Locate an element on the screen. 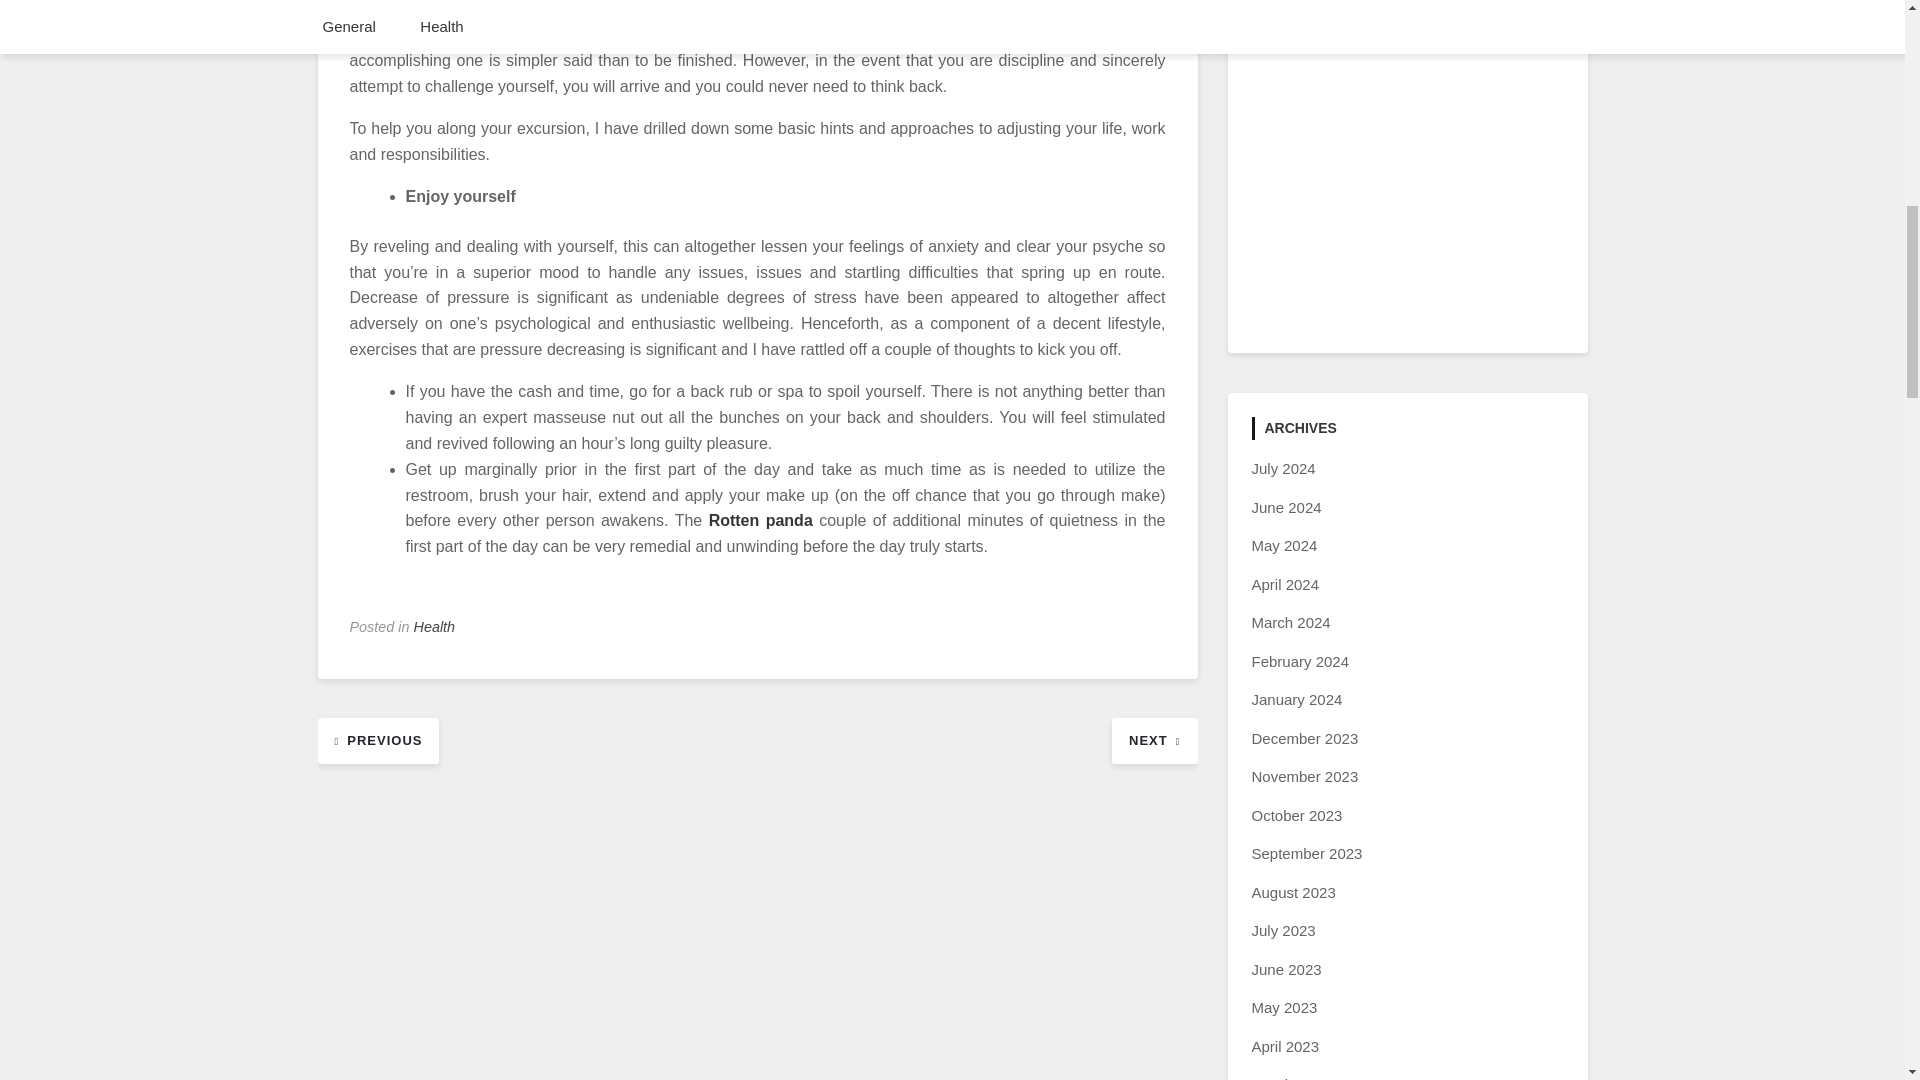  November 2023 is located at coordinates (1305, 776).